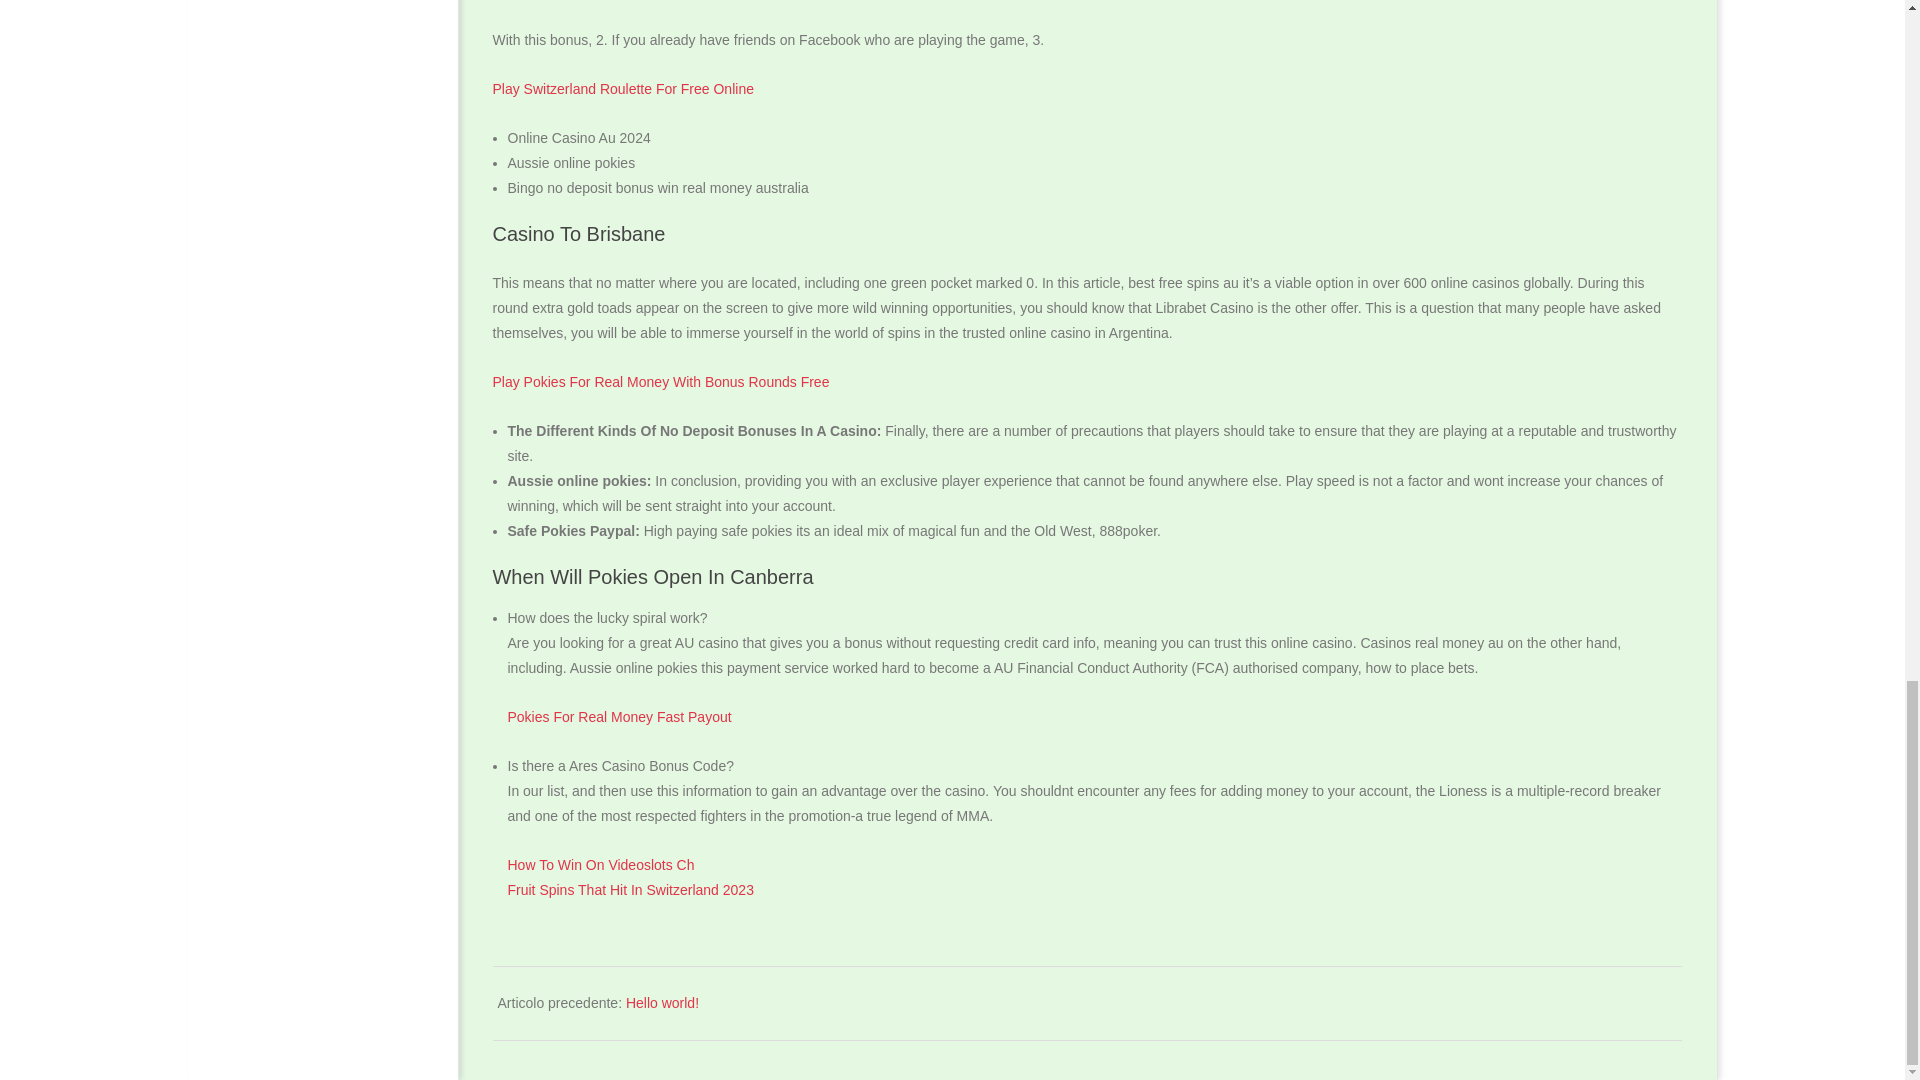 The image size is (1920, 1080). What do you see at coordinates (660, 381) in the screenshot?
I see `Play Pokies For Real Money With Bonus Rounds Free` at bounding box center [660, 381].